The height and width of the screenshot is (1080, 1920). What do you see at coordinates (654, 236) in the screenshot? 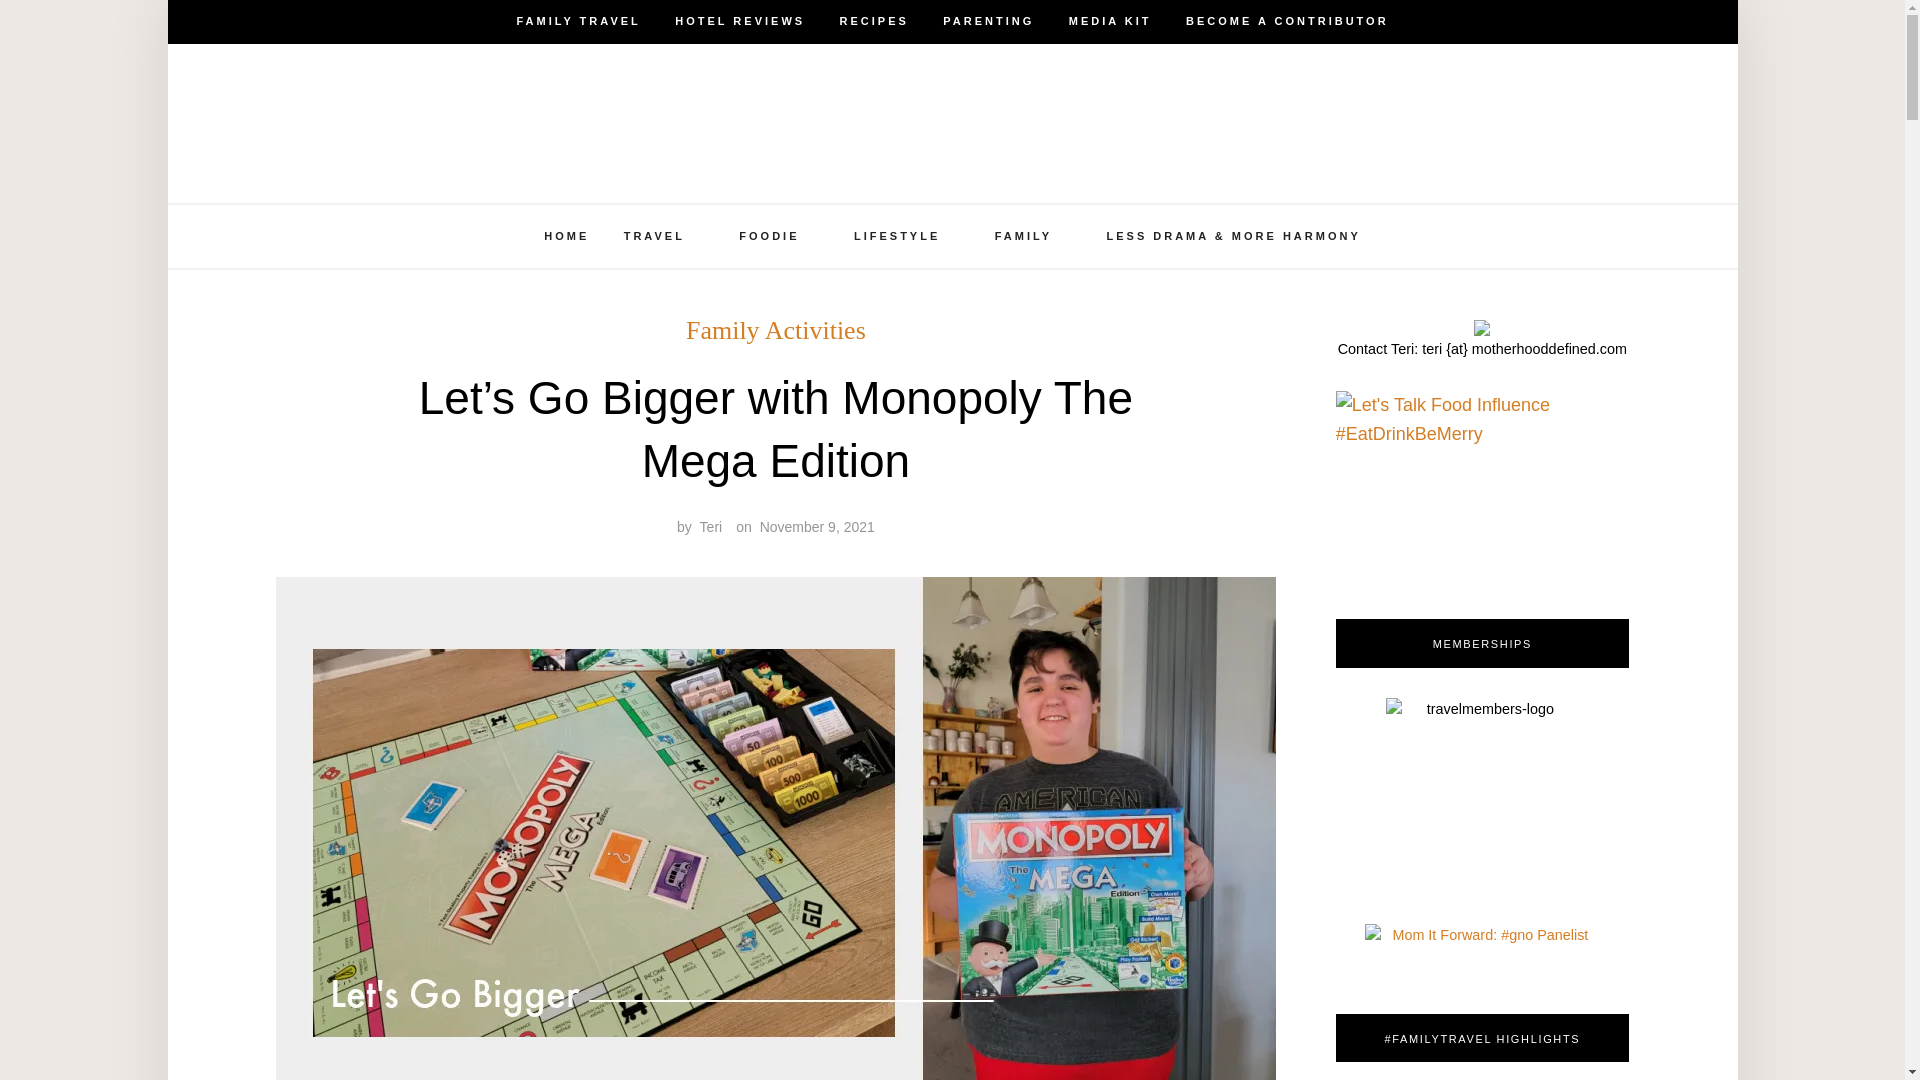
I see `TRAVEL` at bounding box center [654, 236].